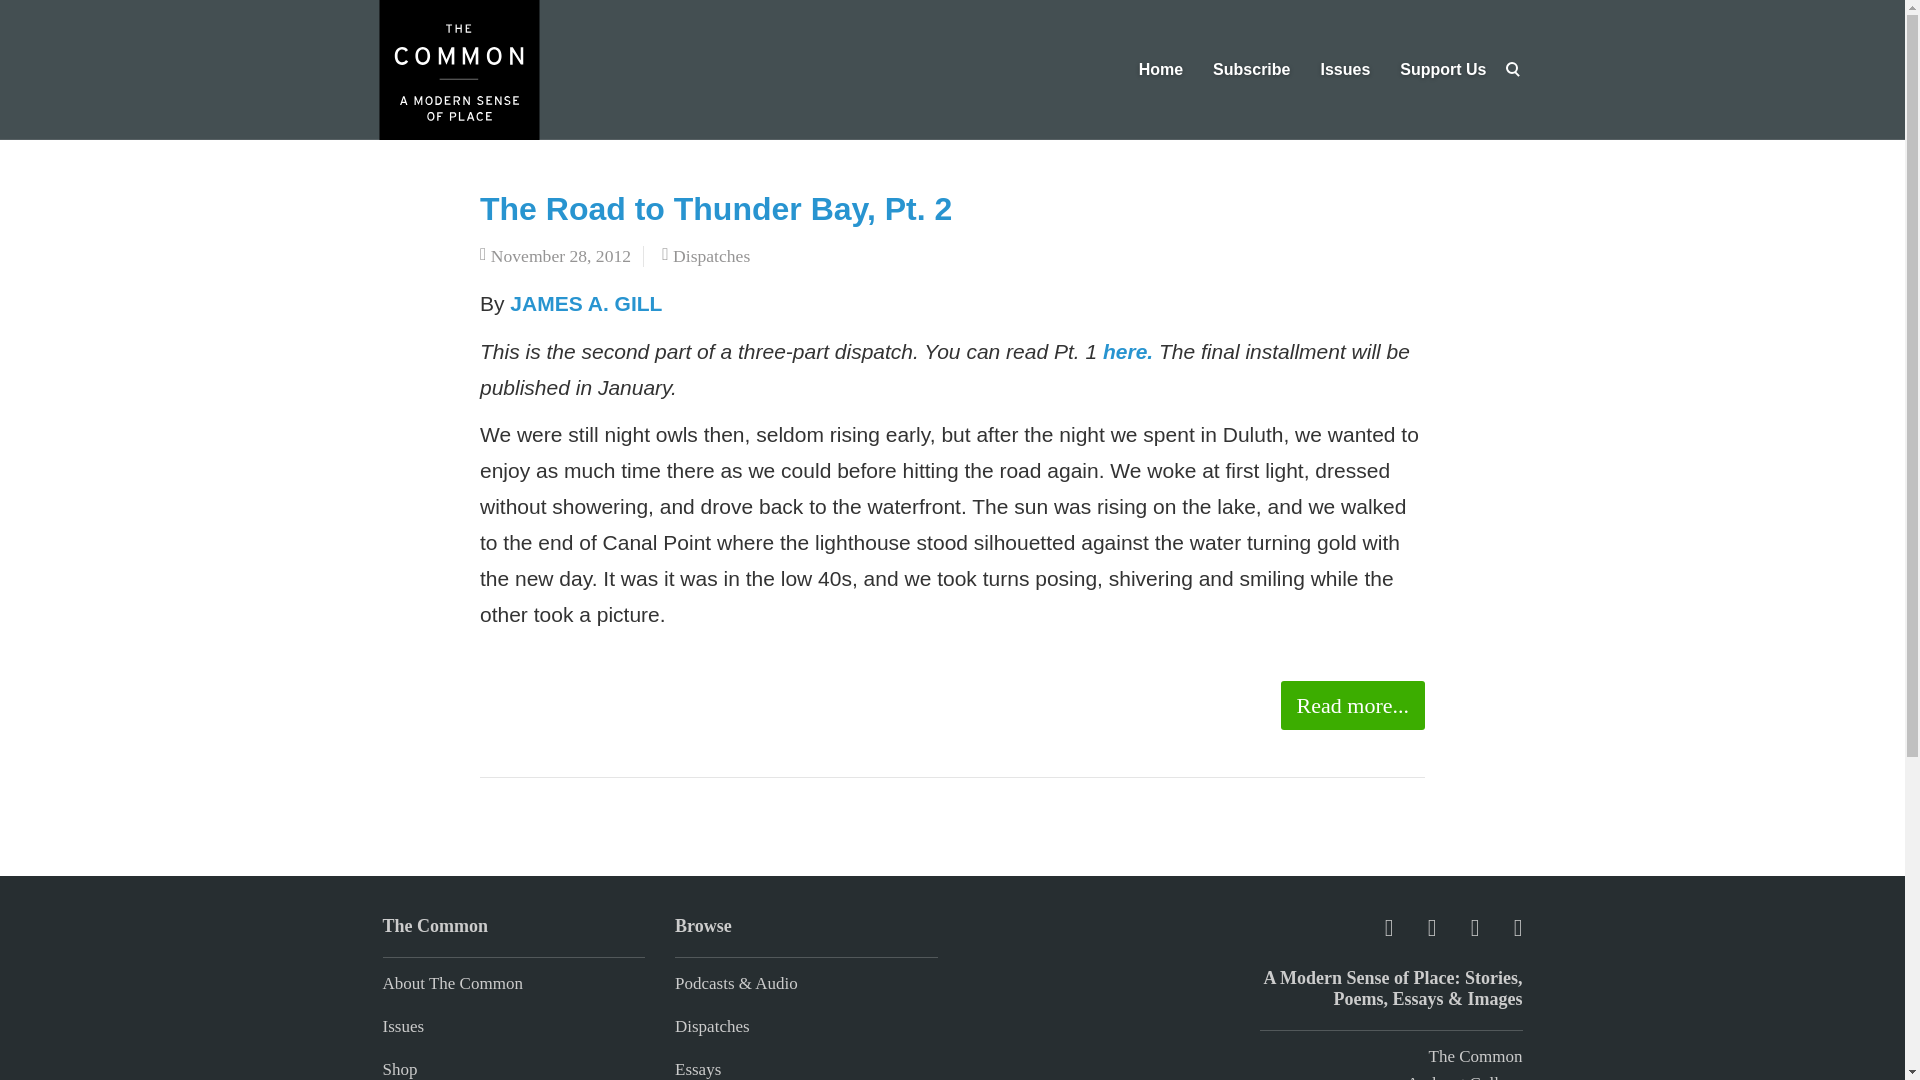 The width and height of the screenshot is (1920, 1080). Describe the element at coordinates (1128, 351) in the screenshot. I see `here.` at that location.